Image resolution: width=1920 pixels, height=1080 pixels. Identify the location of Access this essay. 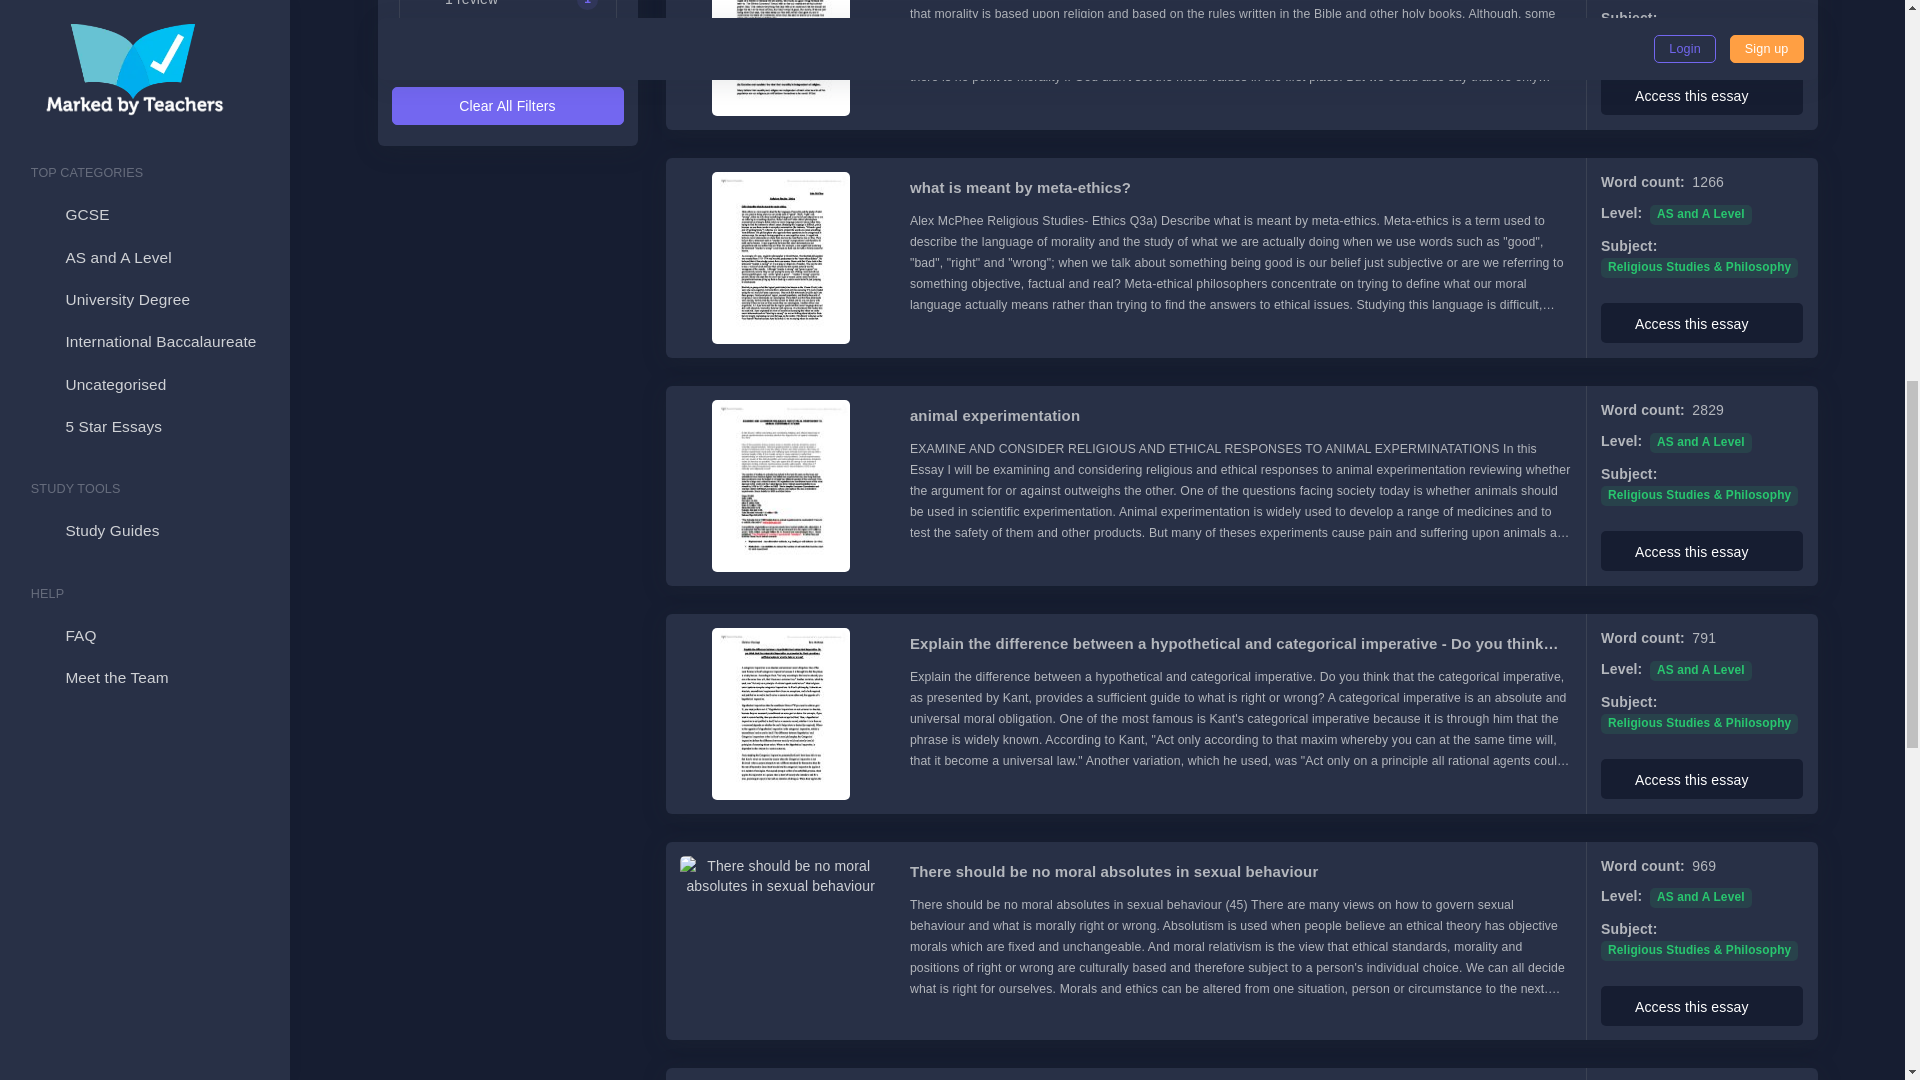
(1702, 323).